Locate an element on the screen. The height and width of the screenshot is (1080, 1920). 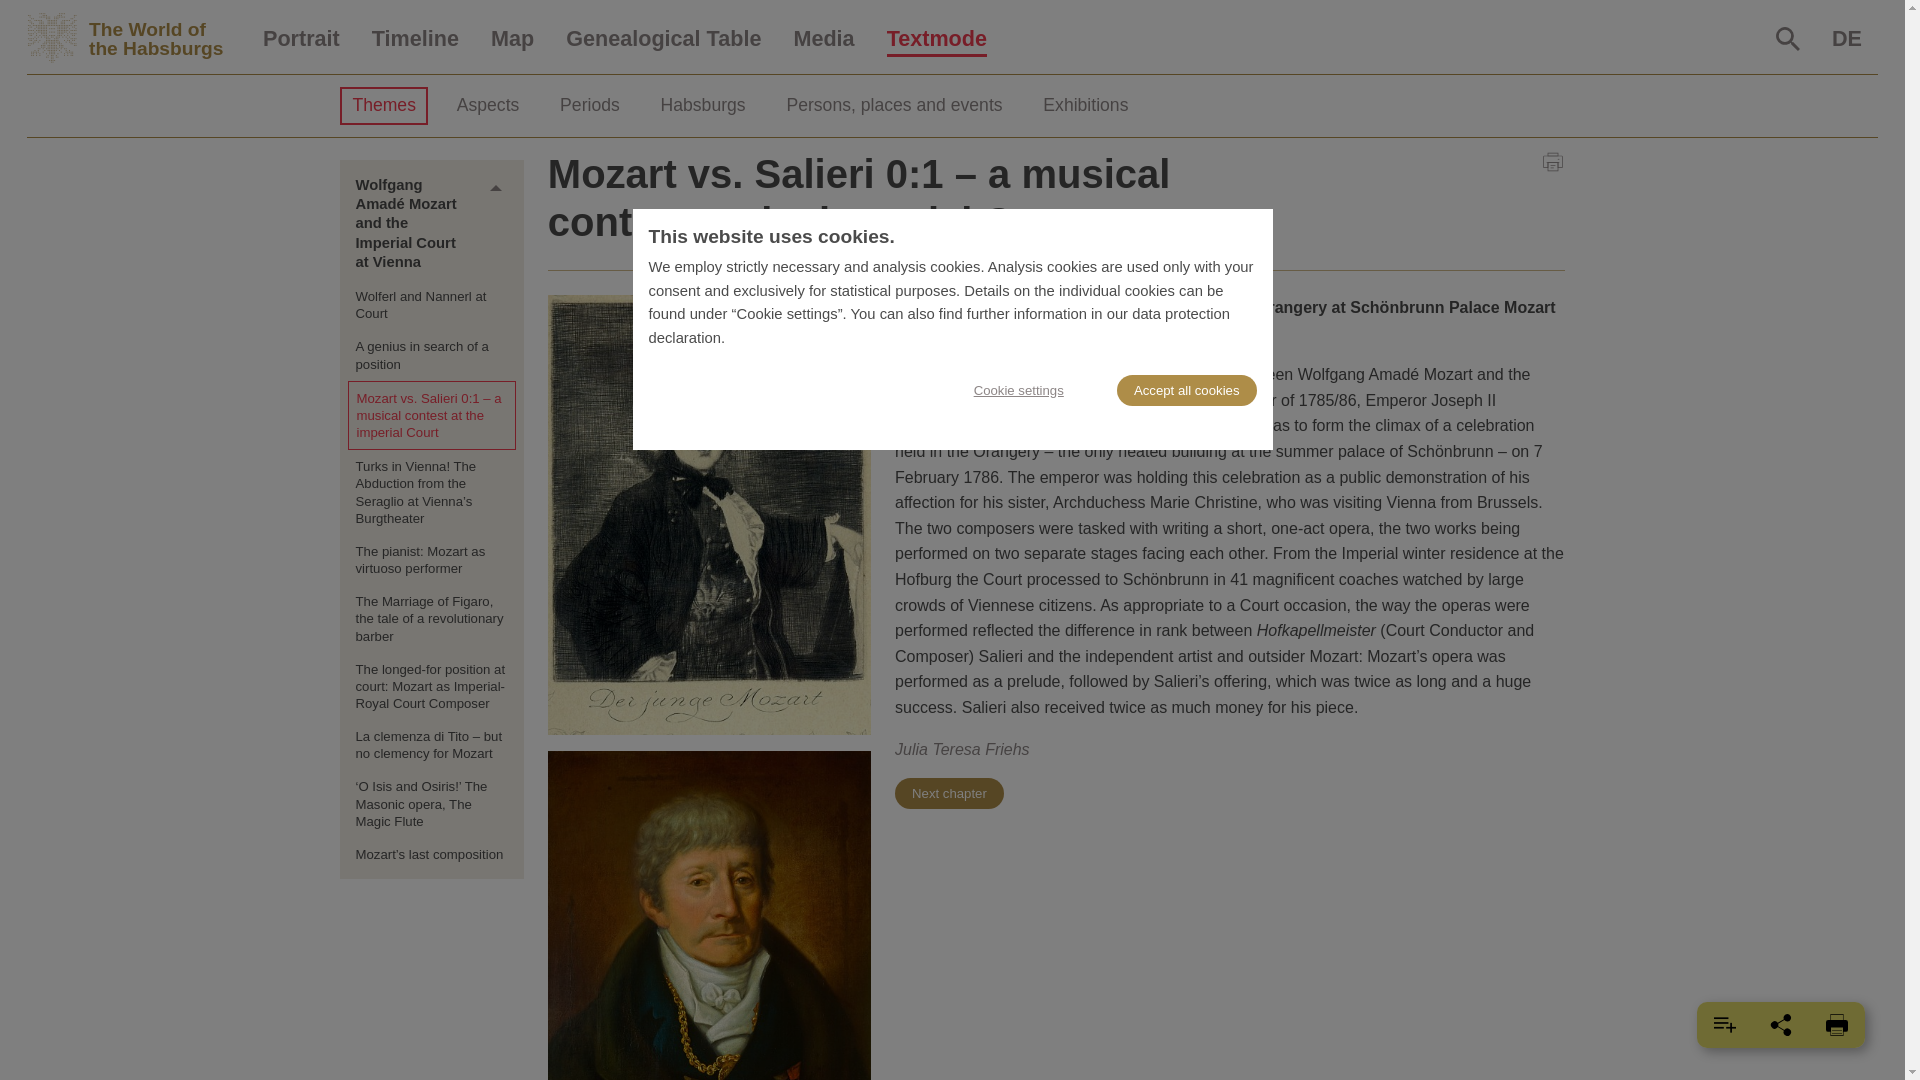
search is located at coordinates (1788, 38).